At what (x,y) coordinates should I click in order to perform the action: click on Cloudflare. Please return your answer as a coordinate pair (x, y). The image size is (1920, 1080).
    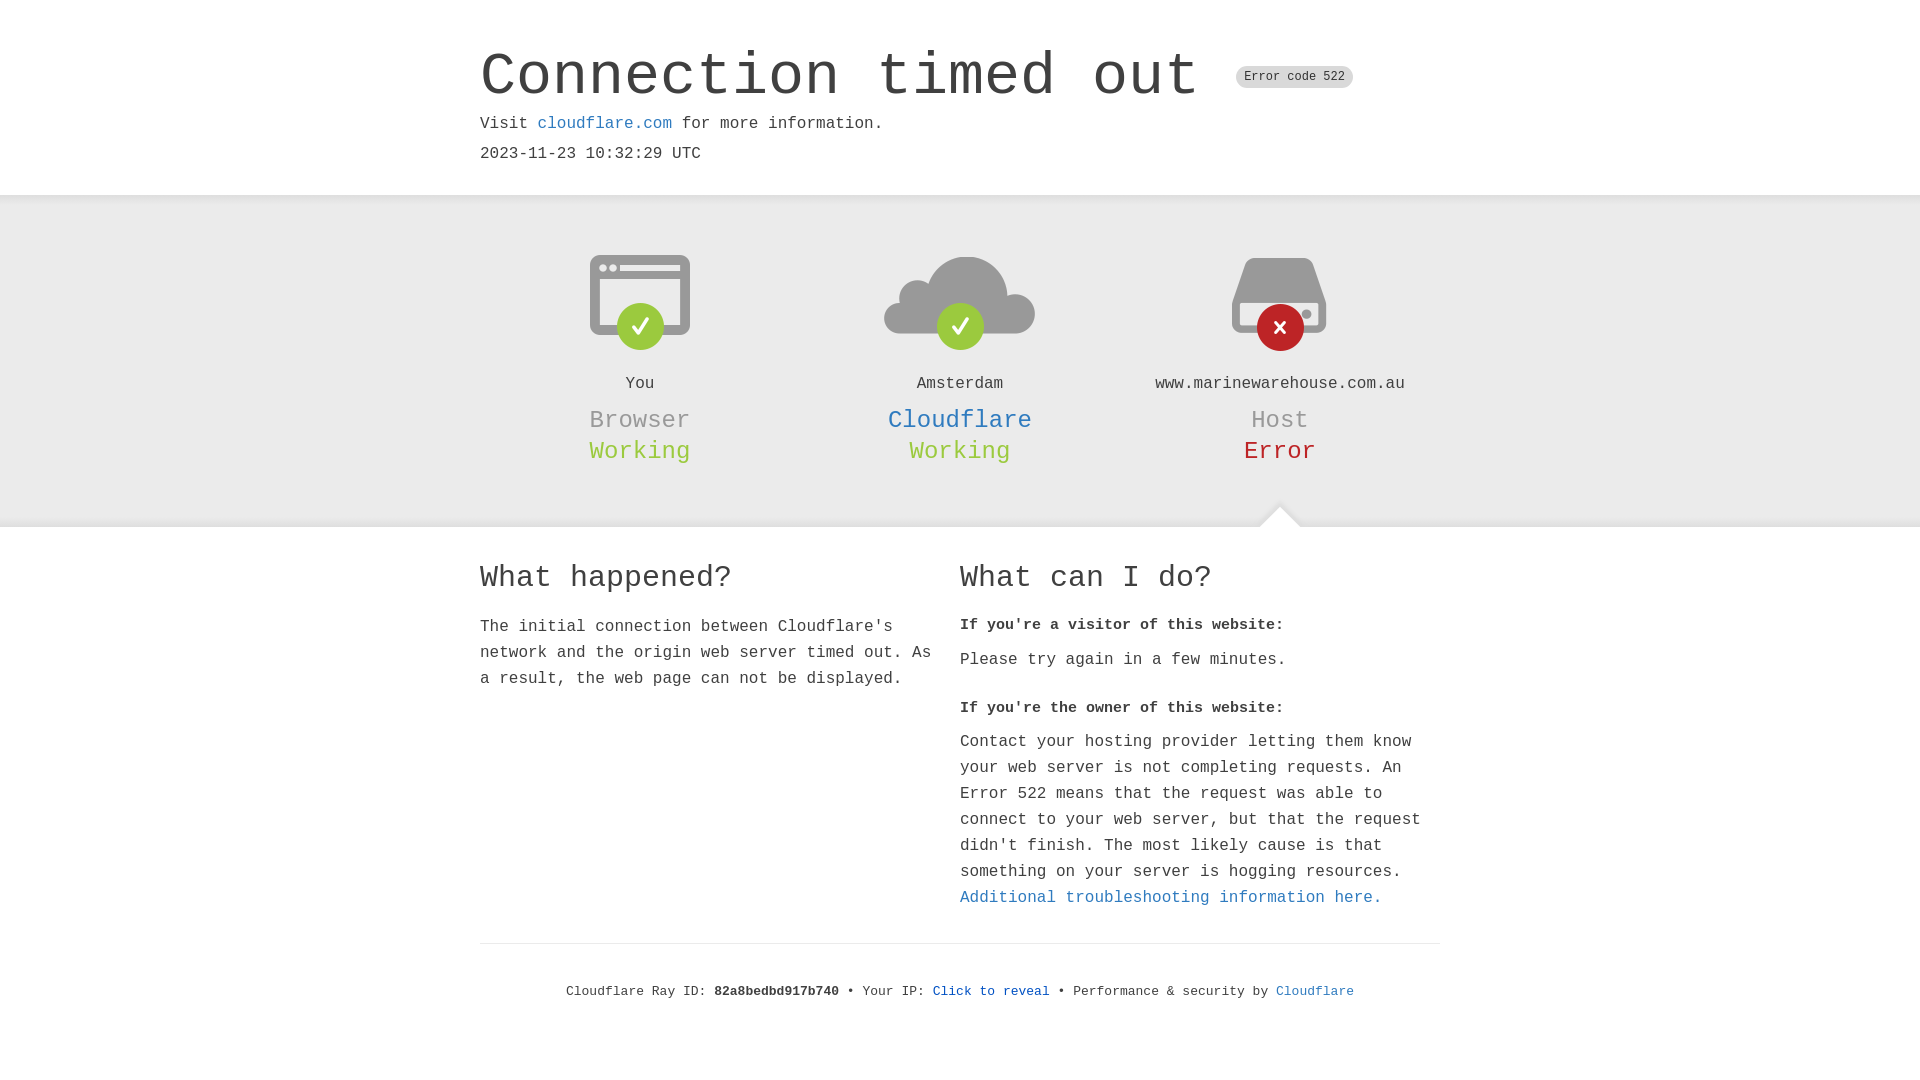
    Looking at the image, I should click on (960, 420).